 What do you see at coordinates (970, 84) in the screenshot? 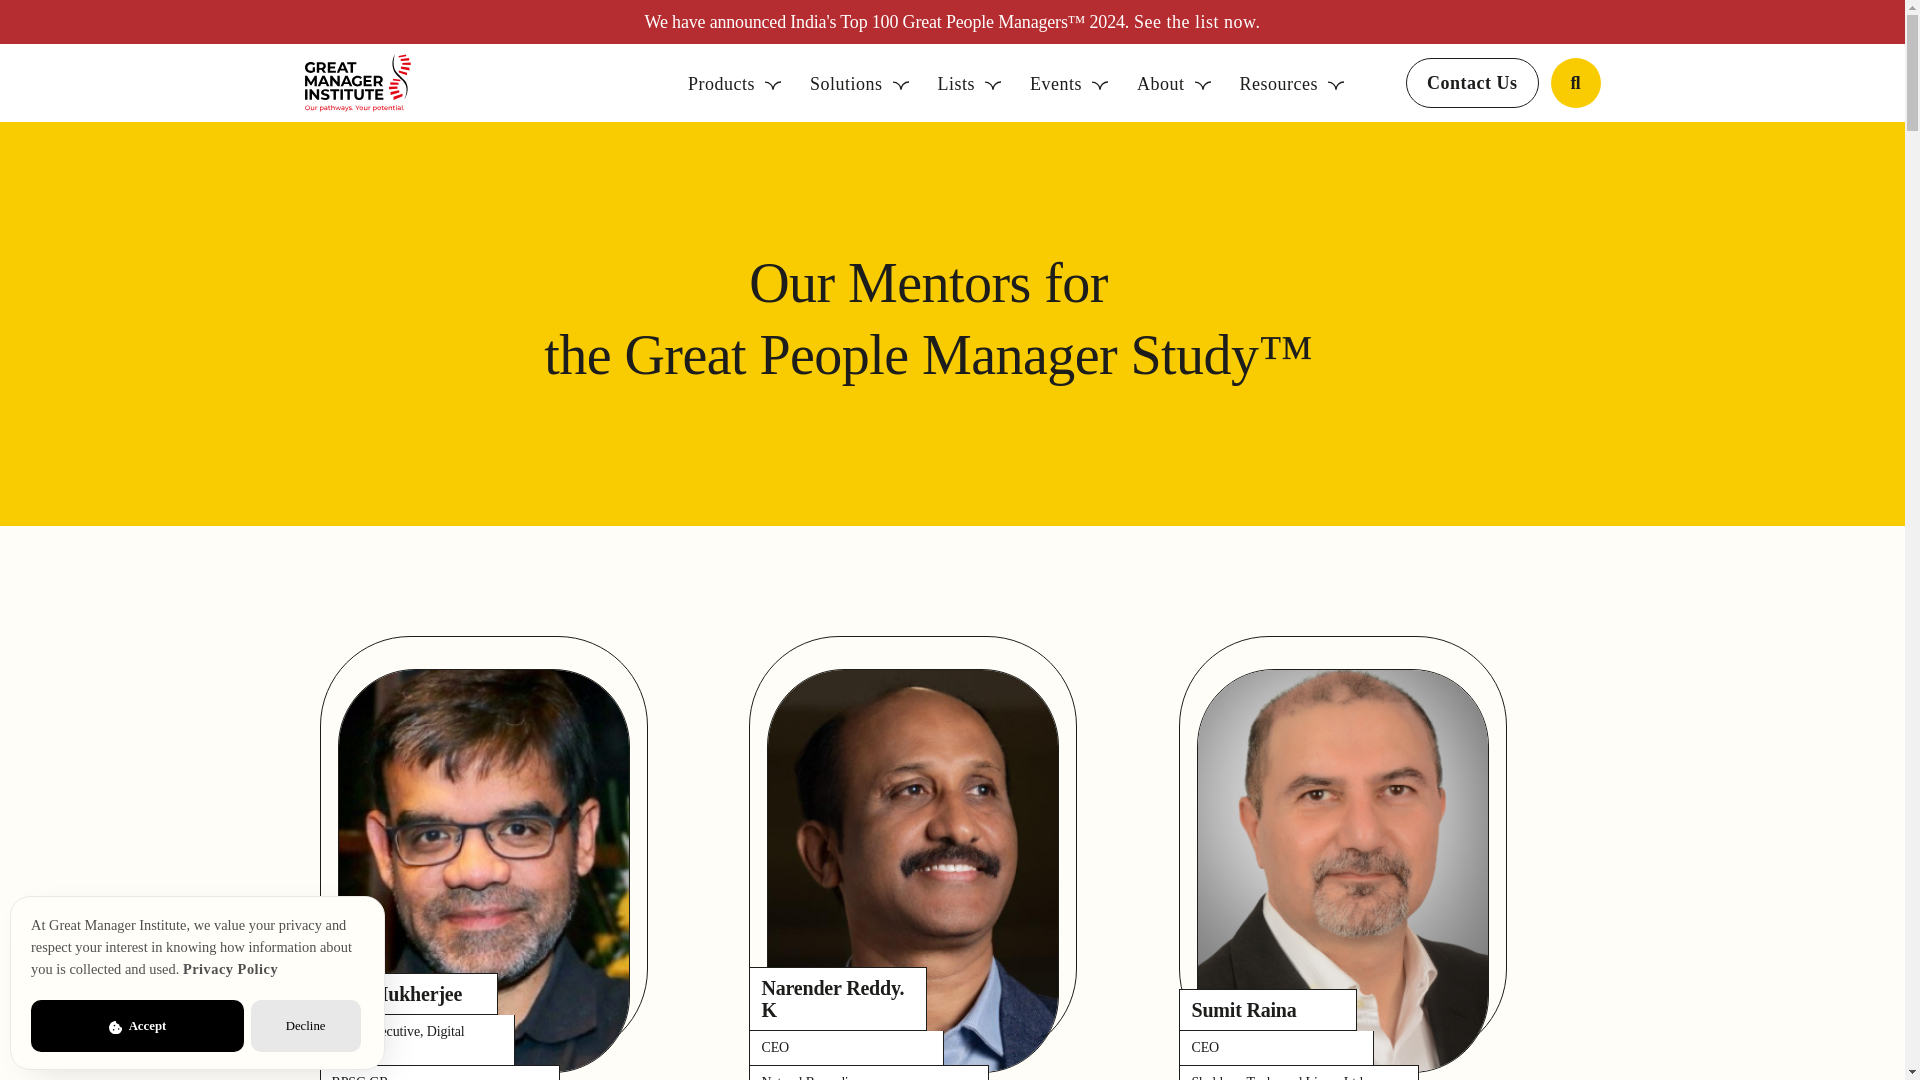
I see `Solutions` at bounding box center [970, 84].